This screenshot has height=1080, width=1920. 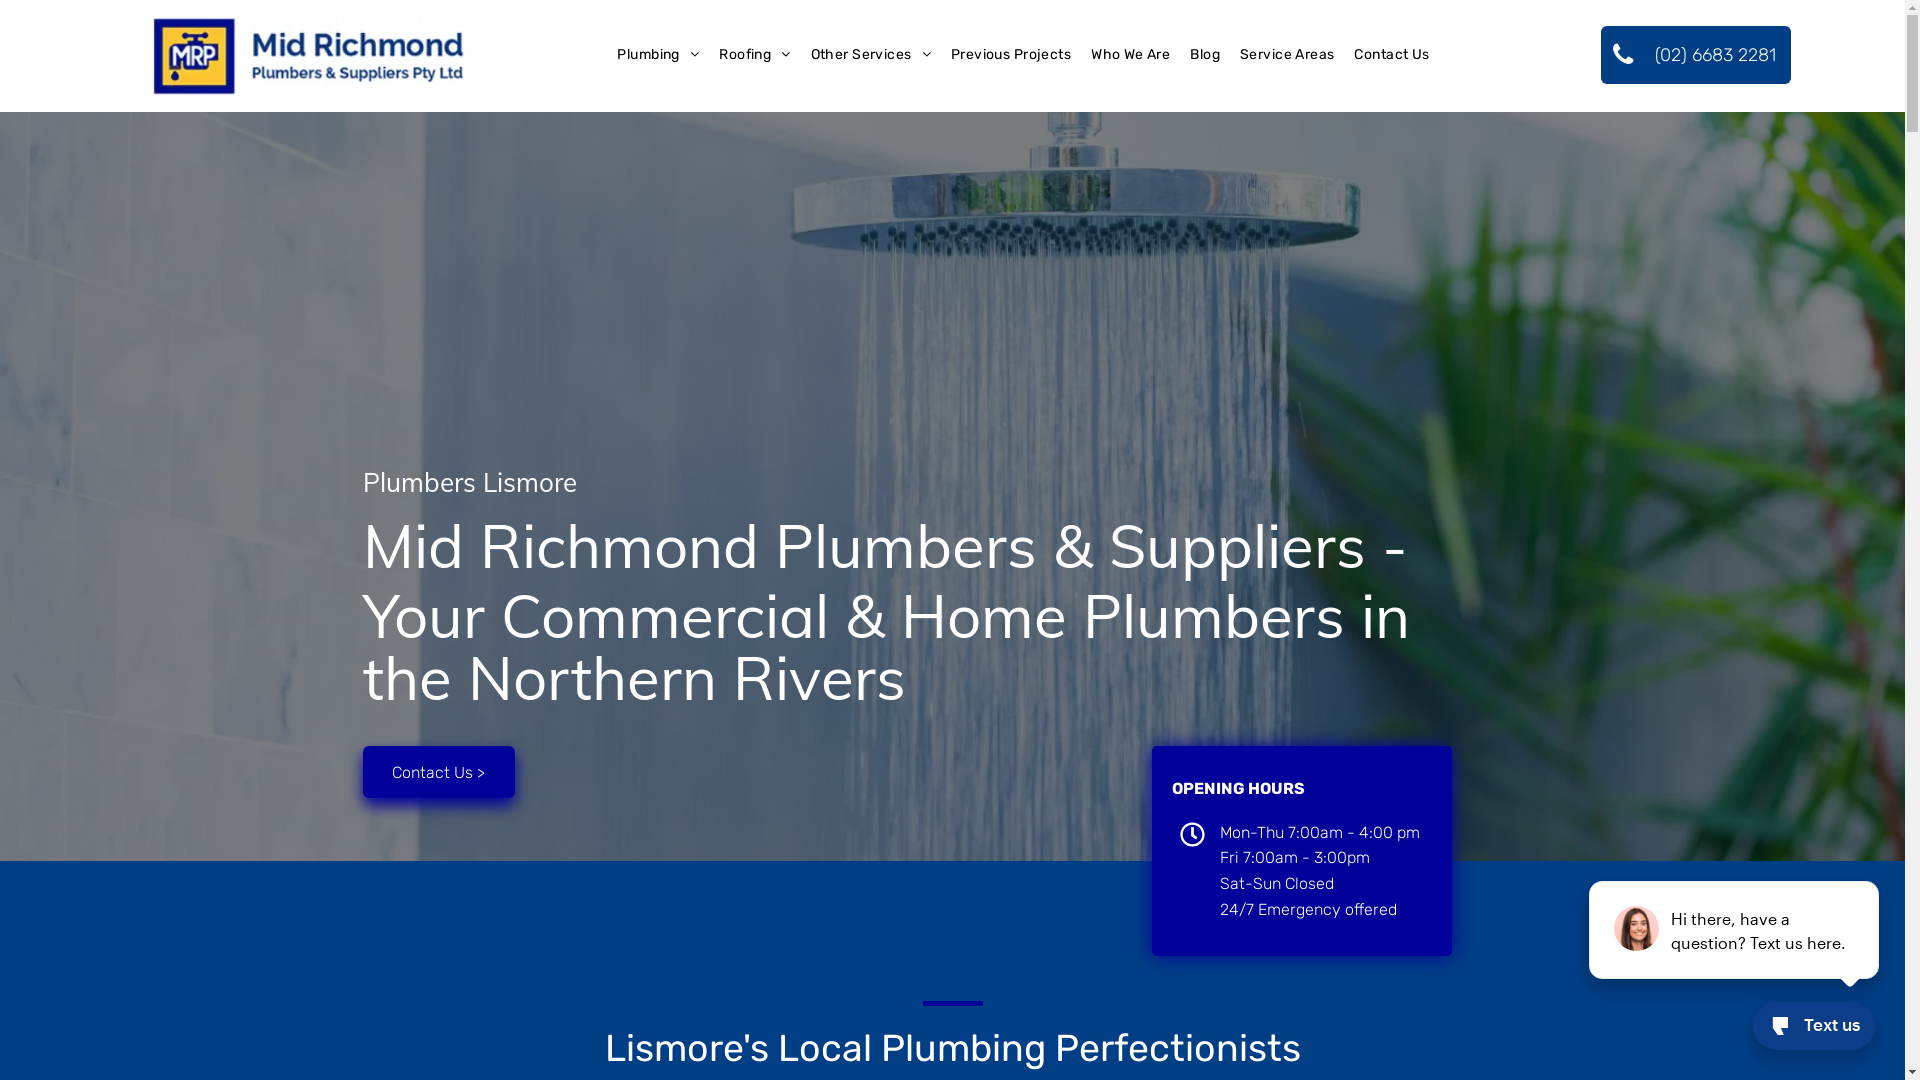 I want to click on Plumbing, so click(x=658, y=56).